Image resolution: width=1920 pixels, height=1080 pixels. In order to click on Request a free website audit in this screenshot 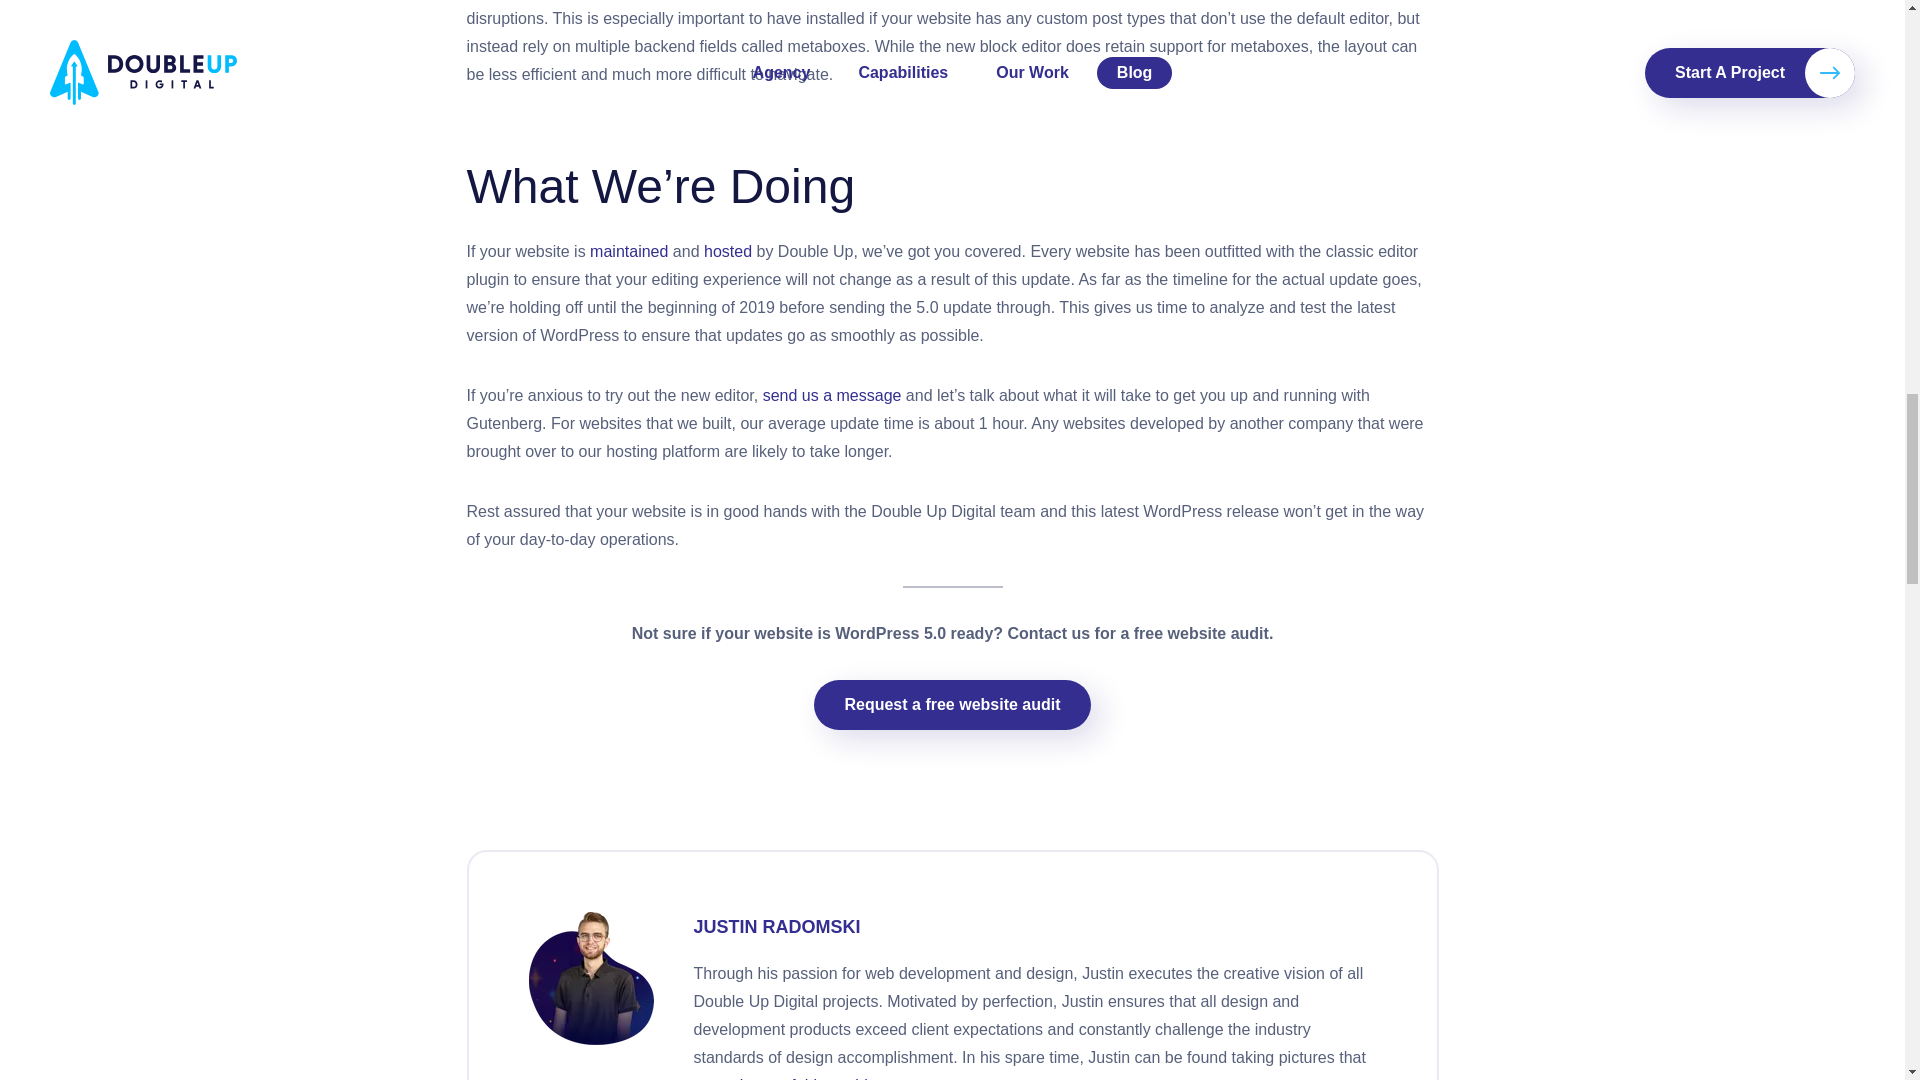, I will do `click(952, 705)`.